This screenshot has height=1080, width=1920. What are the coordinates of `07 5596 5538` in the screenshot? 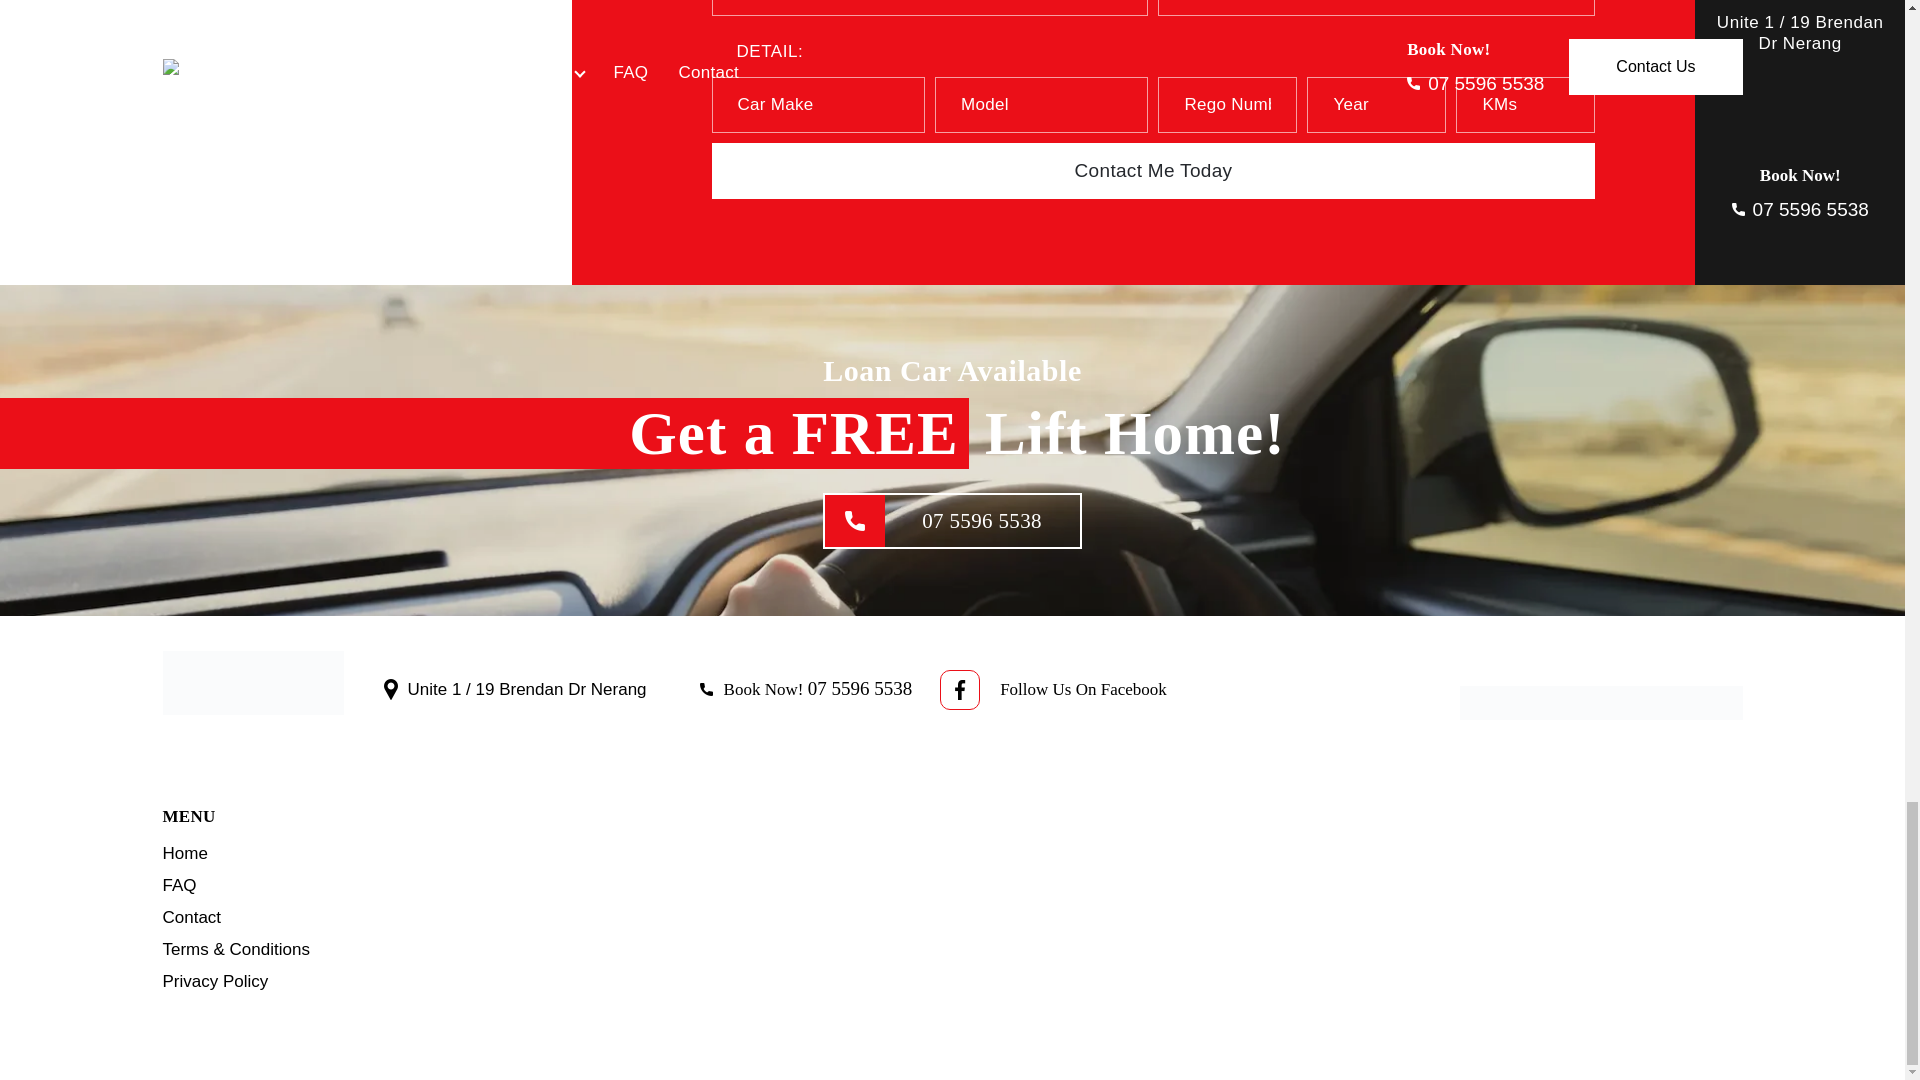 It's located at (1800, 209).